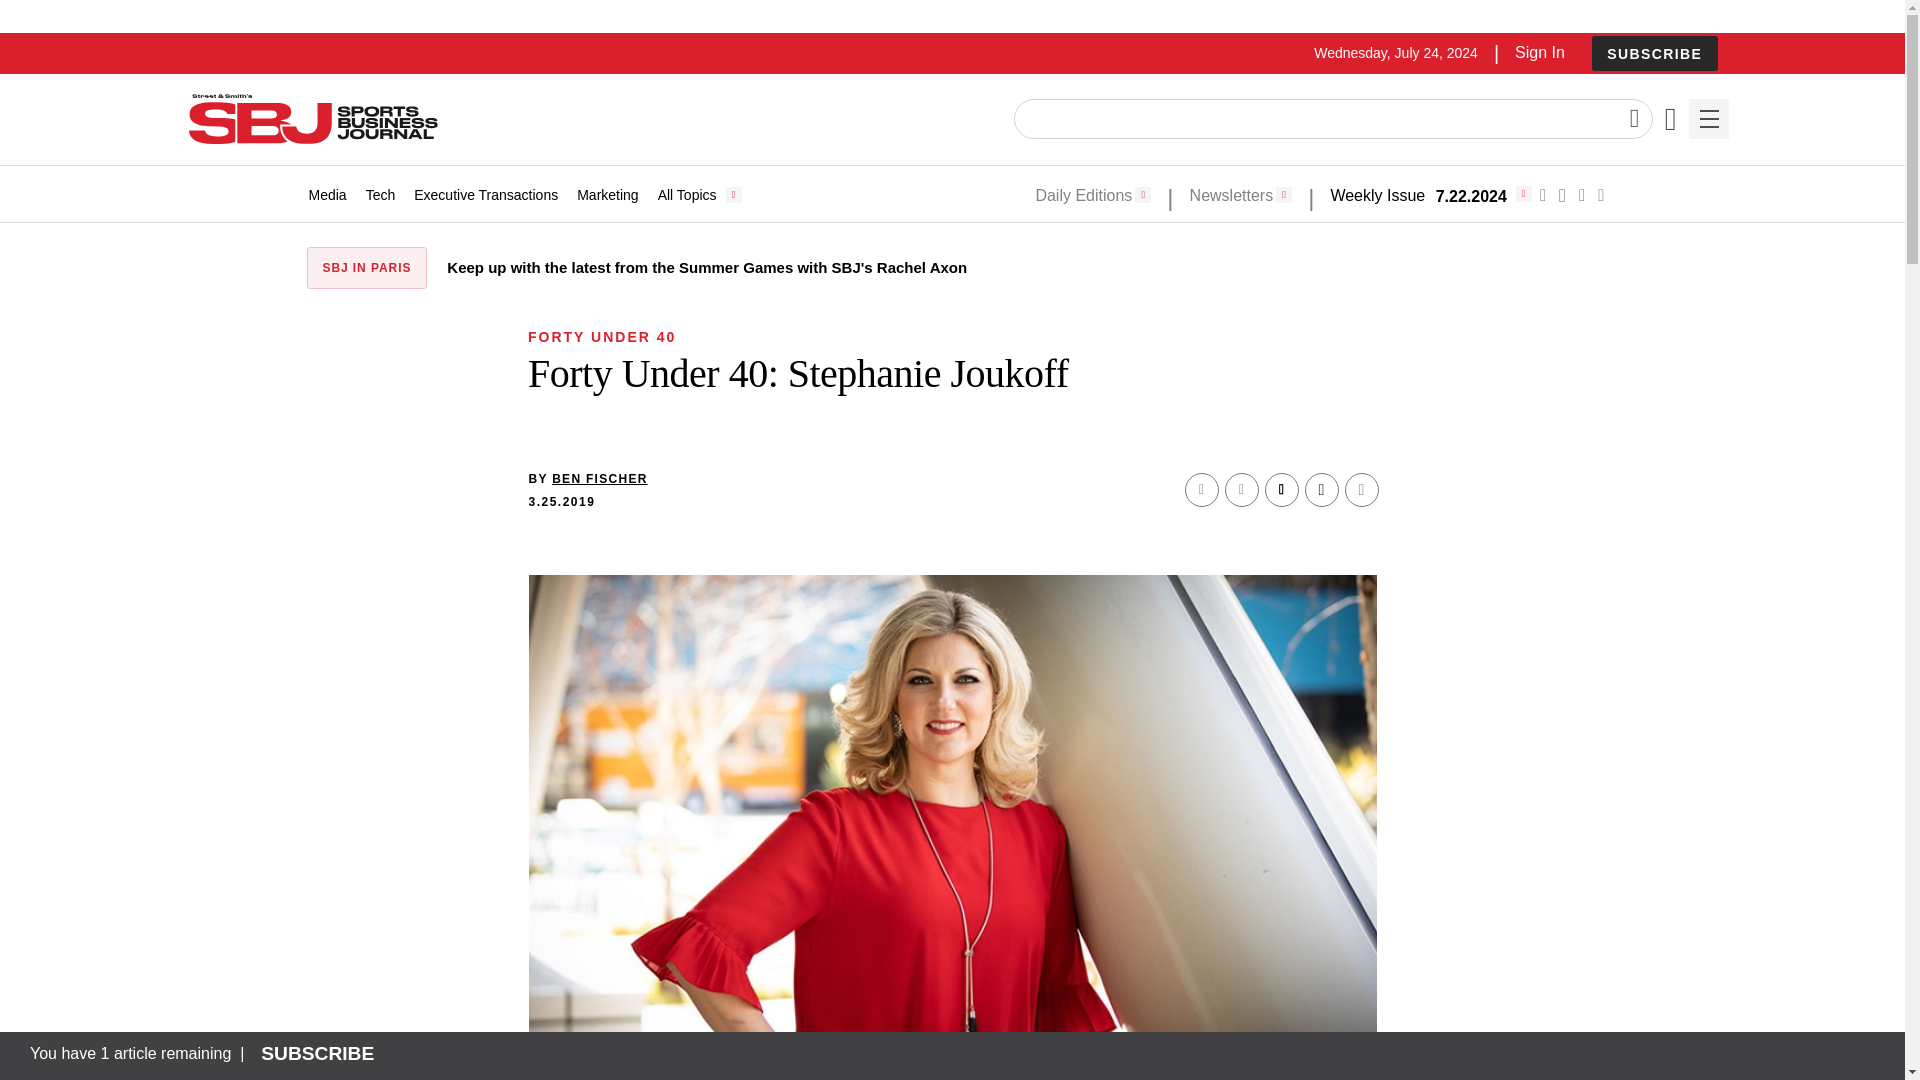 The height and width of the screenshot is (1080, 1920). Describe the element at coordinates (1708, 119) in the screenshot. I see `Menu` at that location.